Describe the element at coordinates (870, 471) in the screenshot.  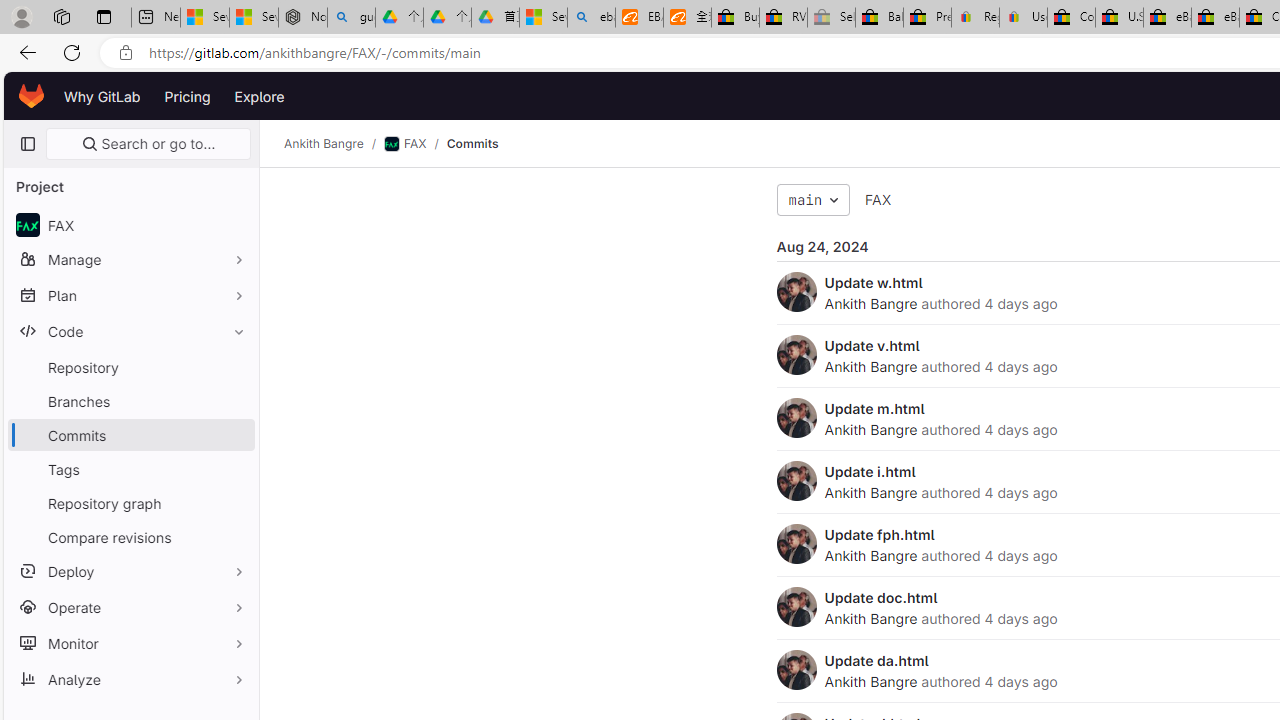
I see `Update i.html` at that location.